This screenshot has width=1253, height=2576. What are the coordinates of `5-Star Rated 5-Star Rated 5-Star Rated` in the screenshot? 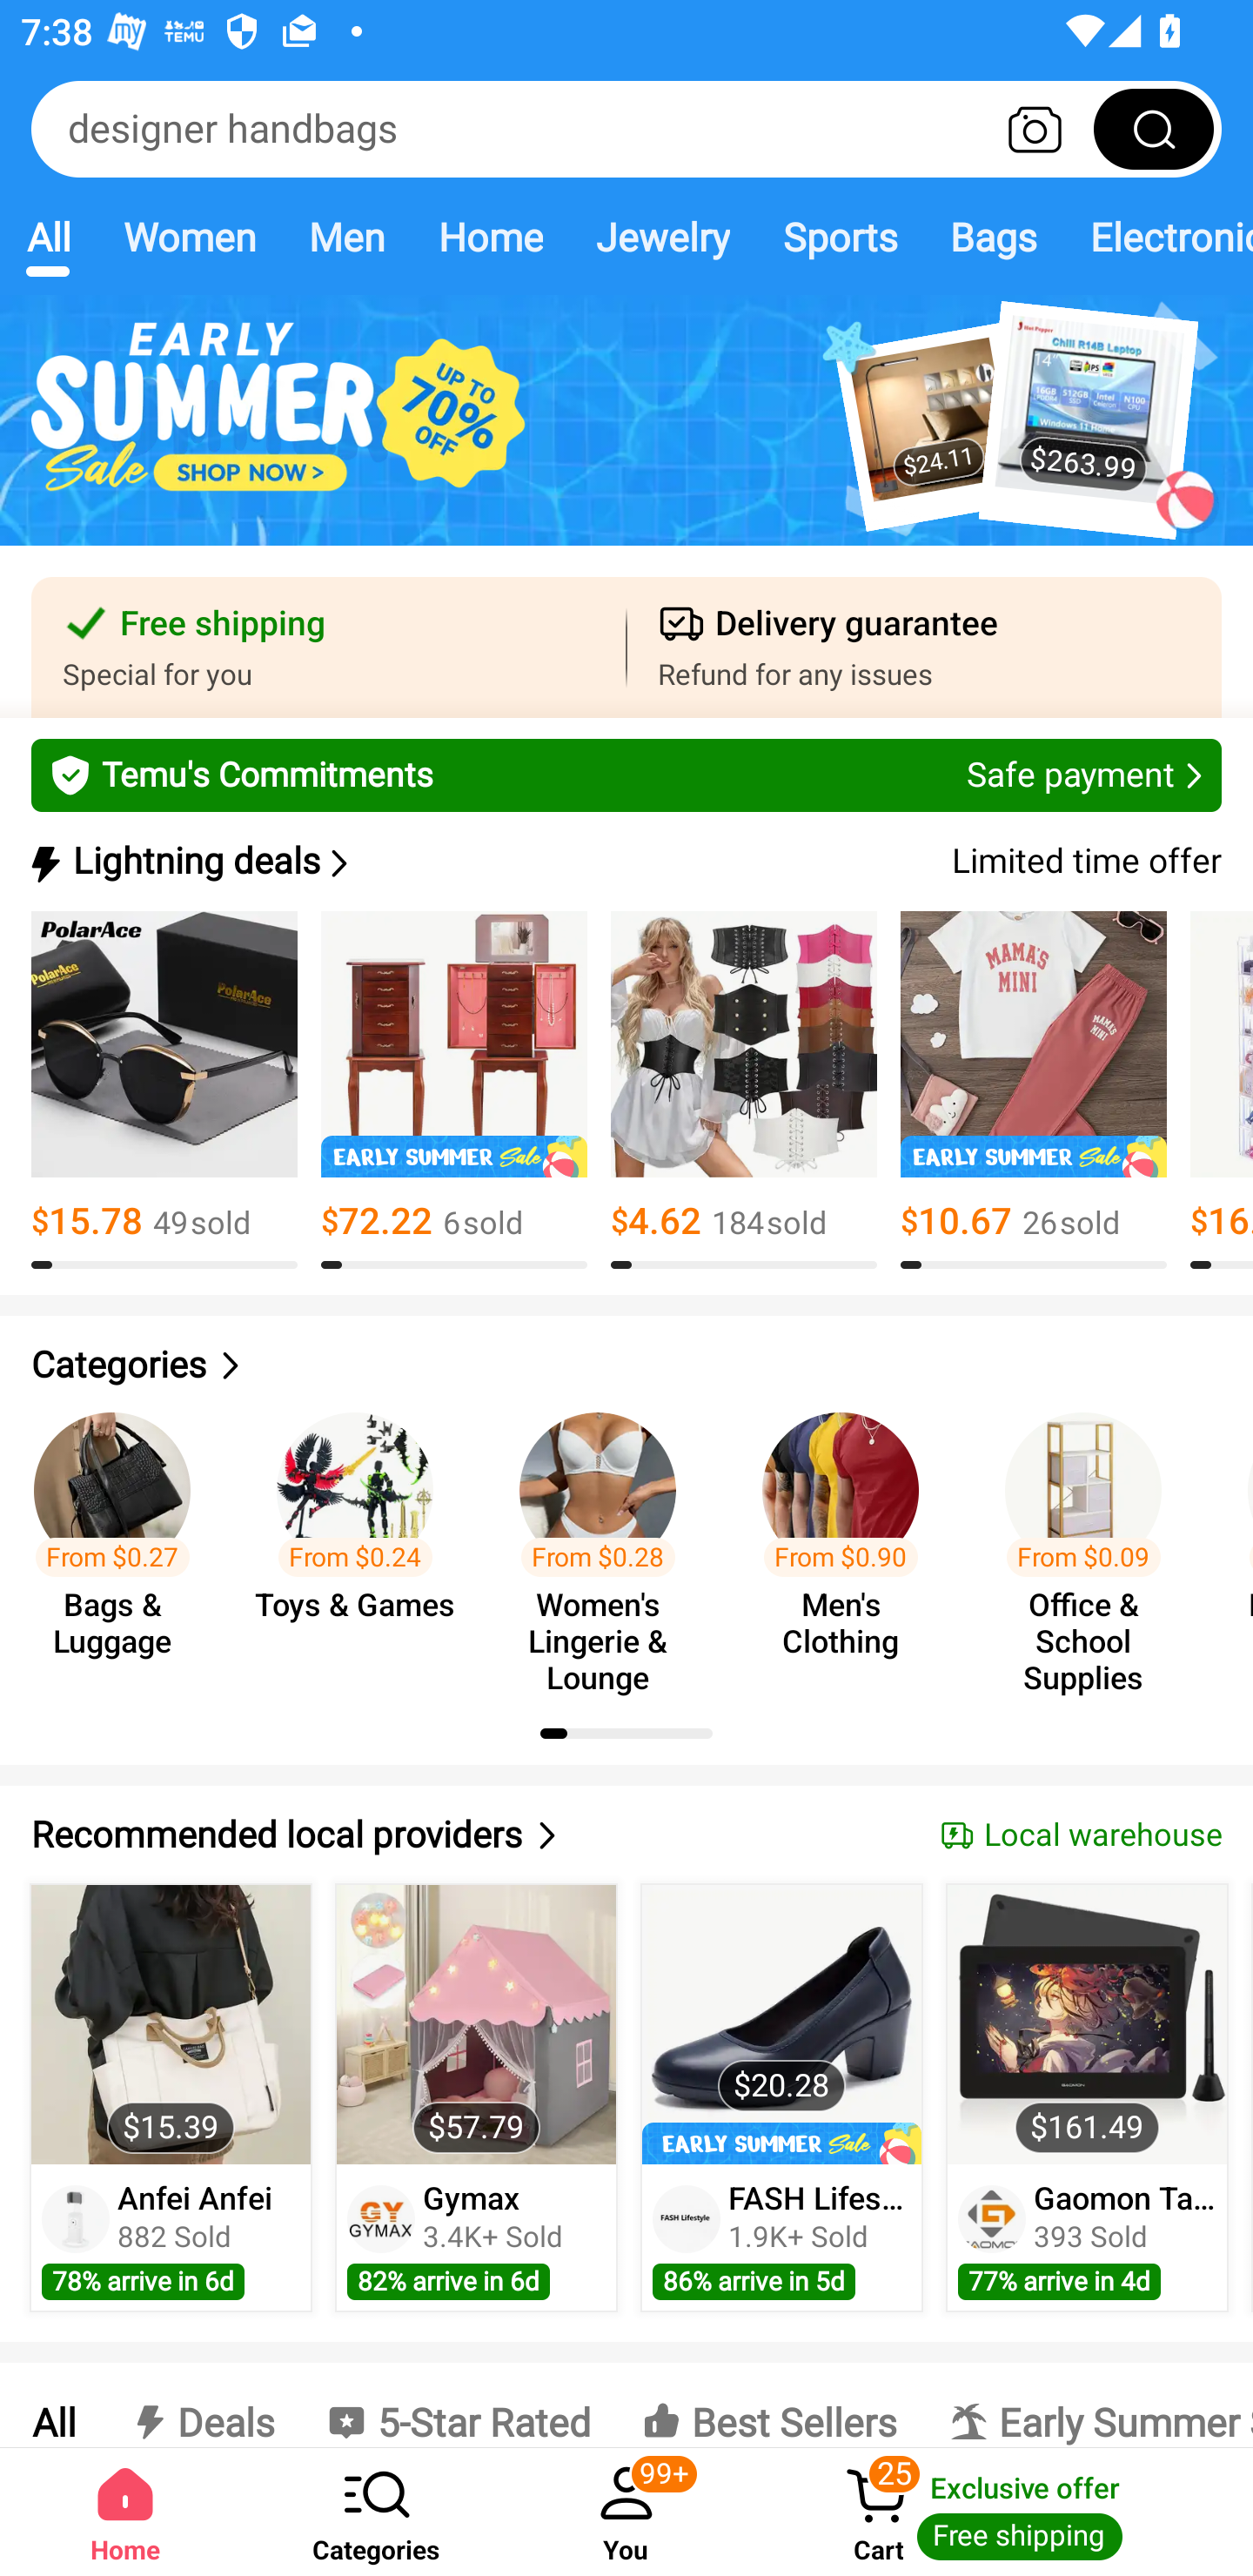 It's located at (458, 2405).